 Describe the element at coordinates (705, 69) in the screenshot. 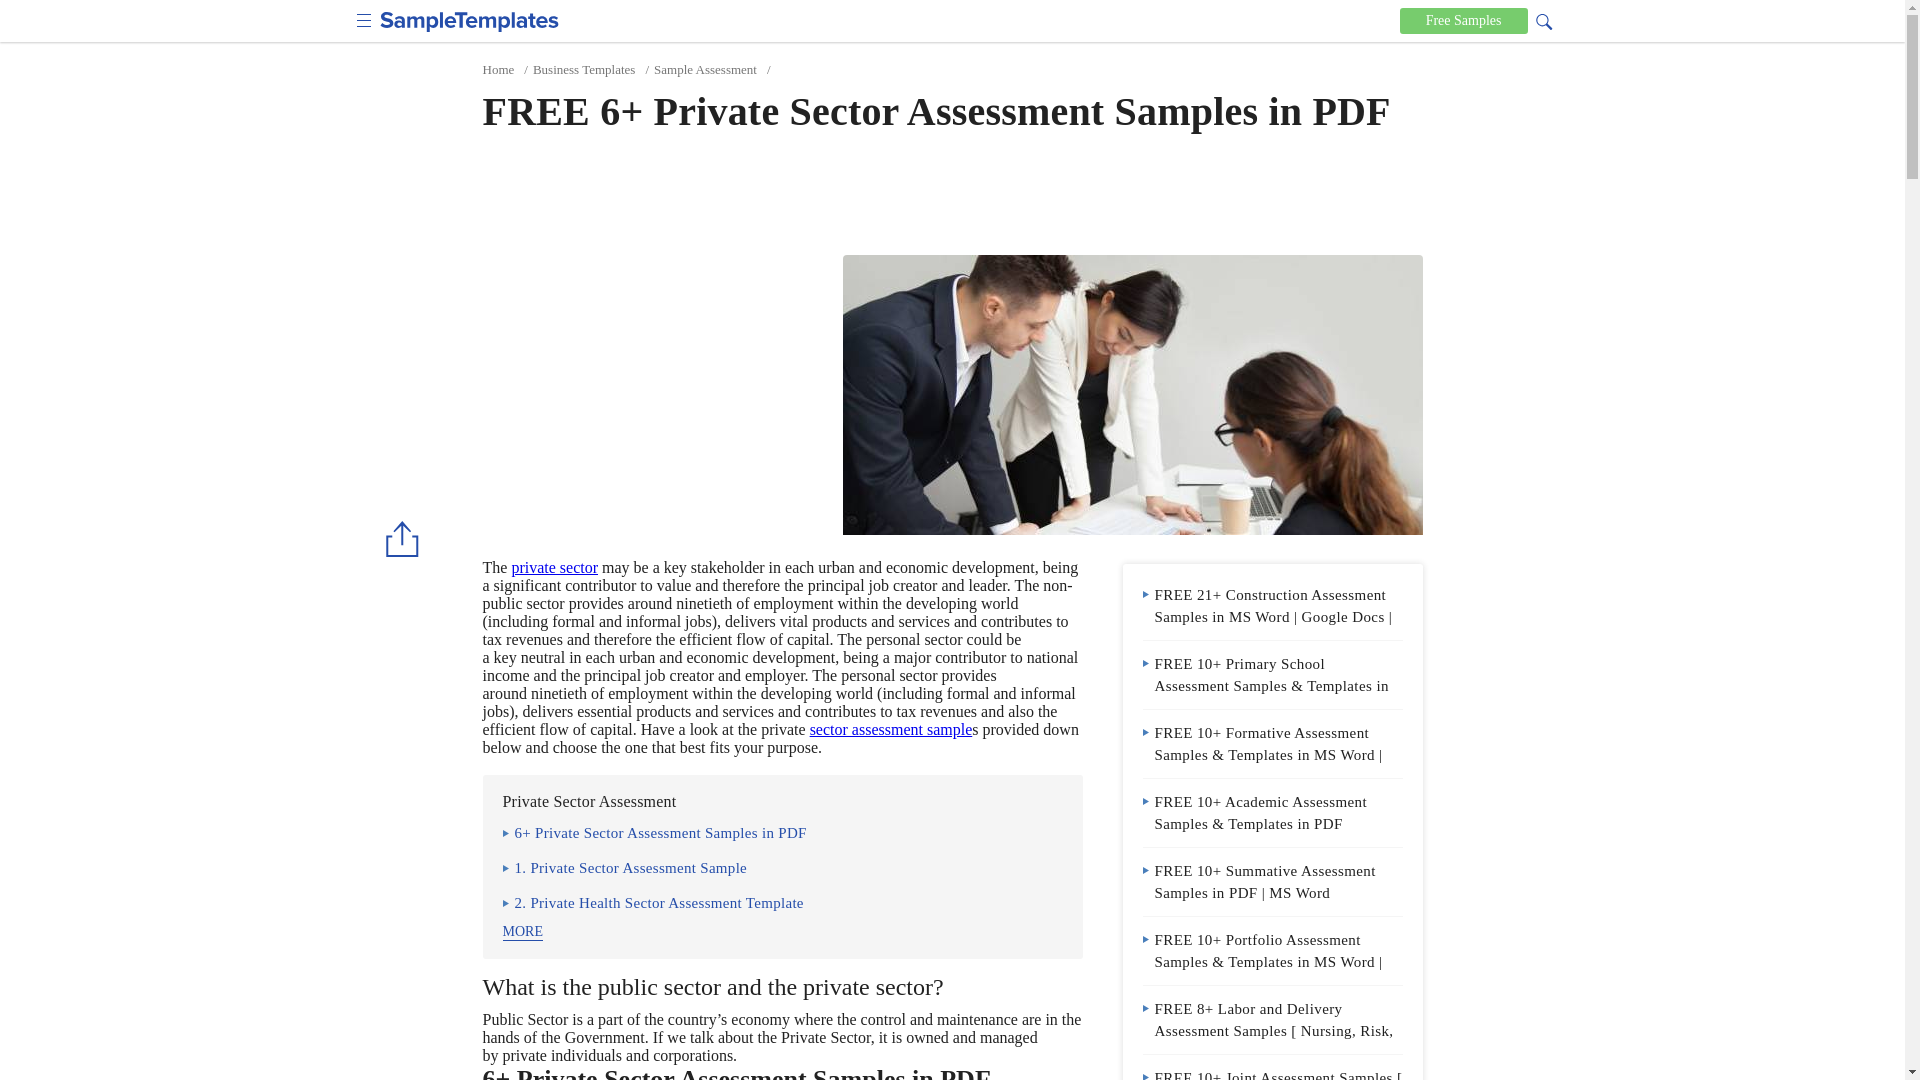

I see `Sample Assessment` at that location.